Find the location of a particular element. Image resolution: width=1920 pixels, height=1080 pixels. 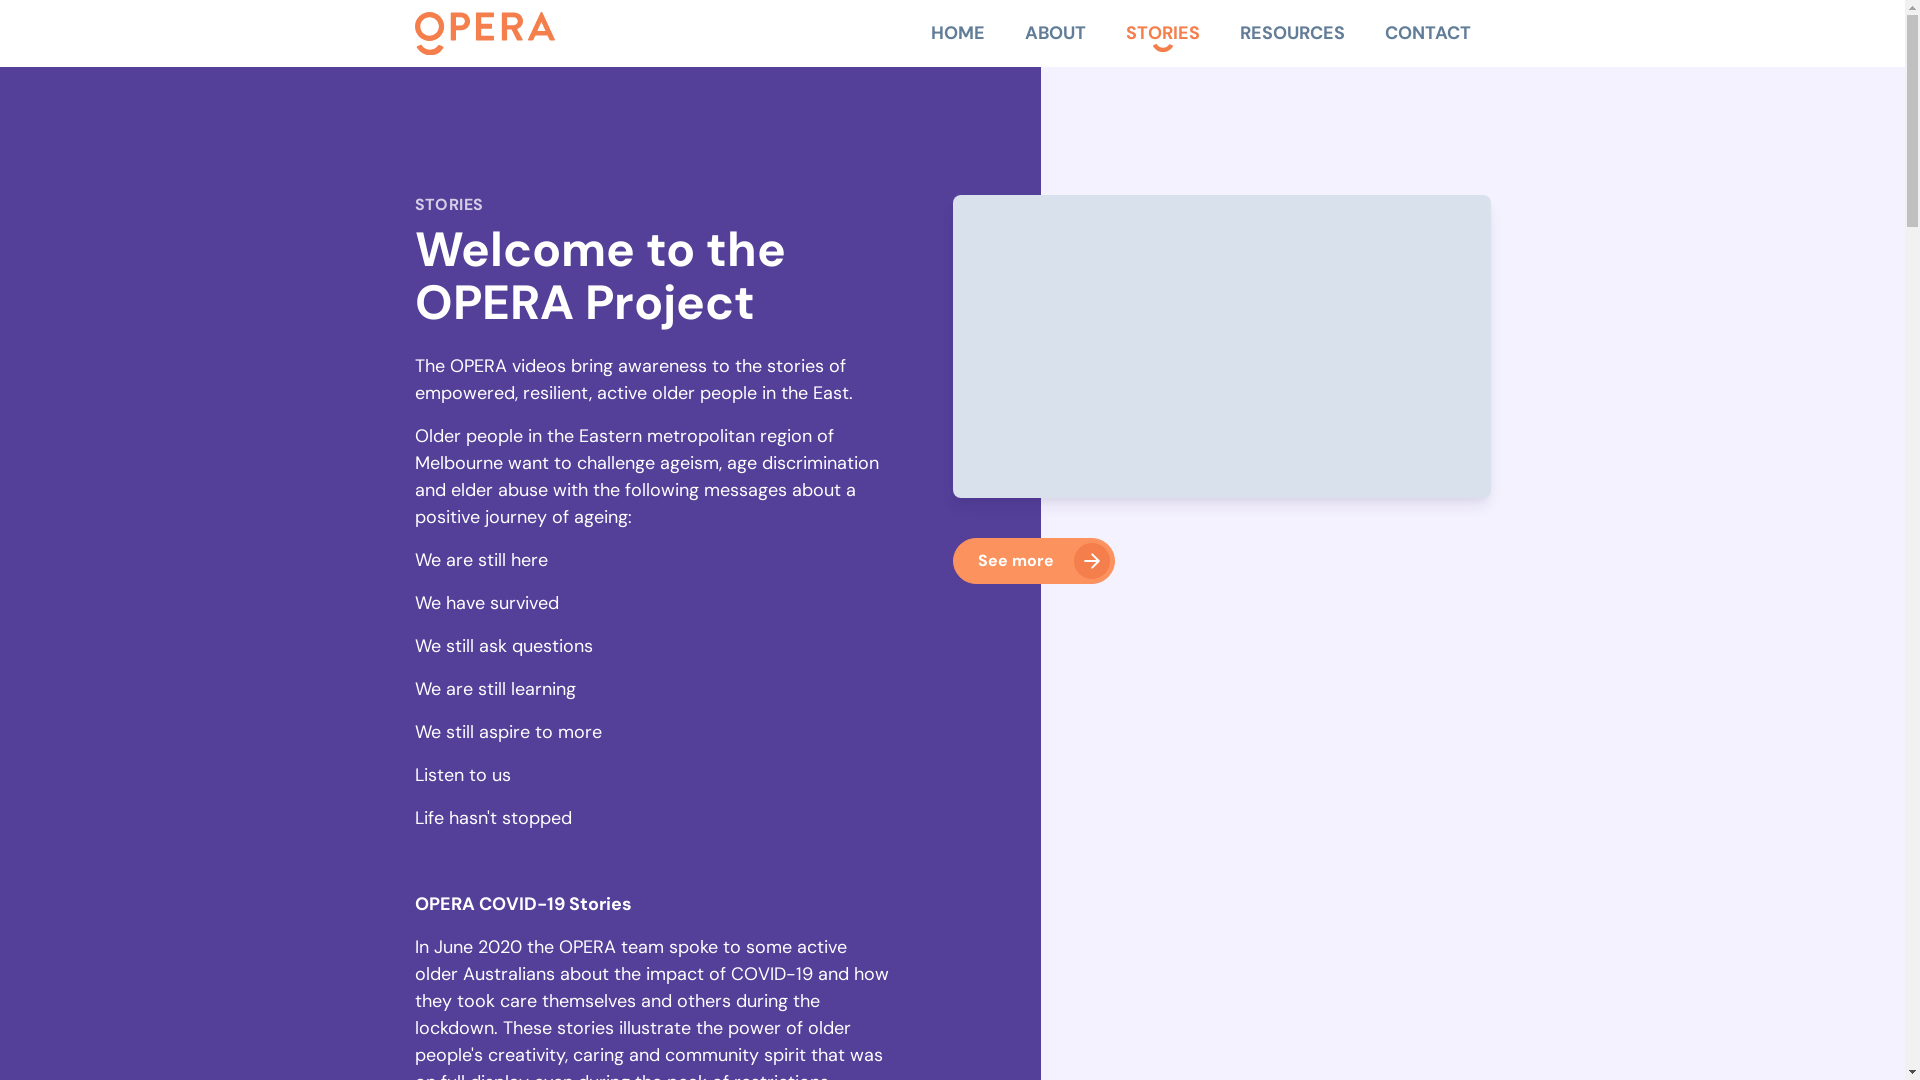

ABOUT is located at coordinates (1054, 34).